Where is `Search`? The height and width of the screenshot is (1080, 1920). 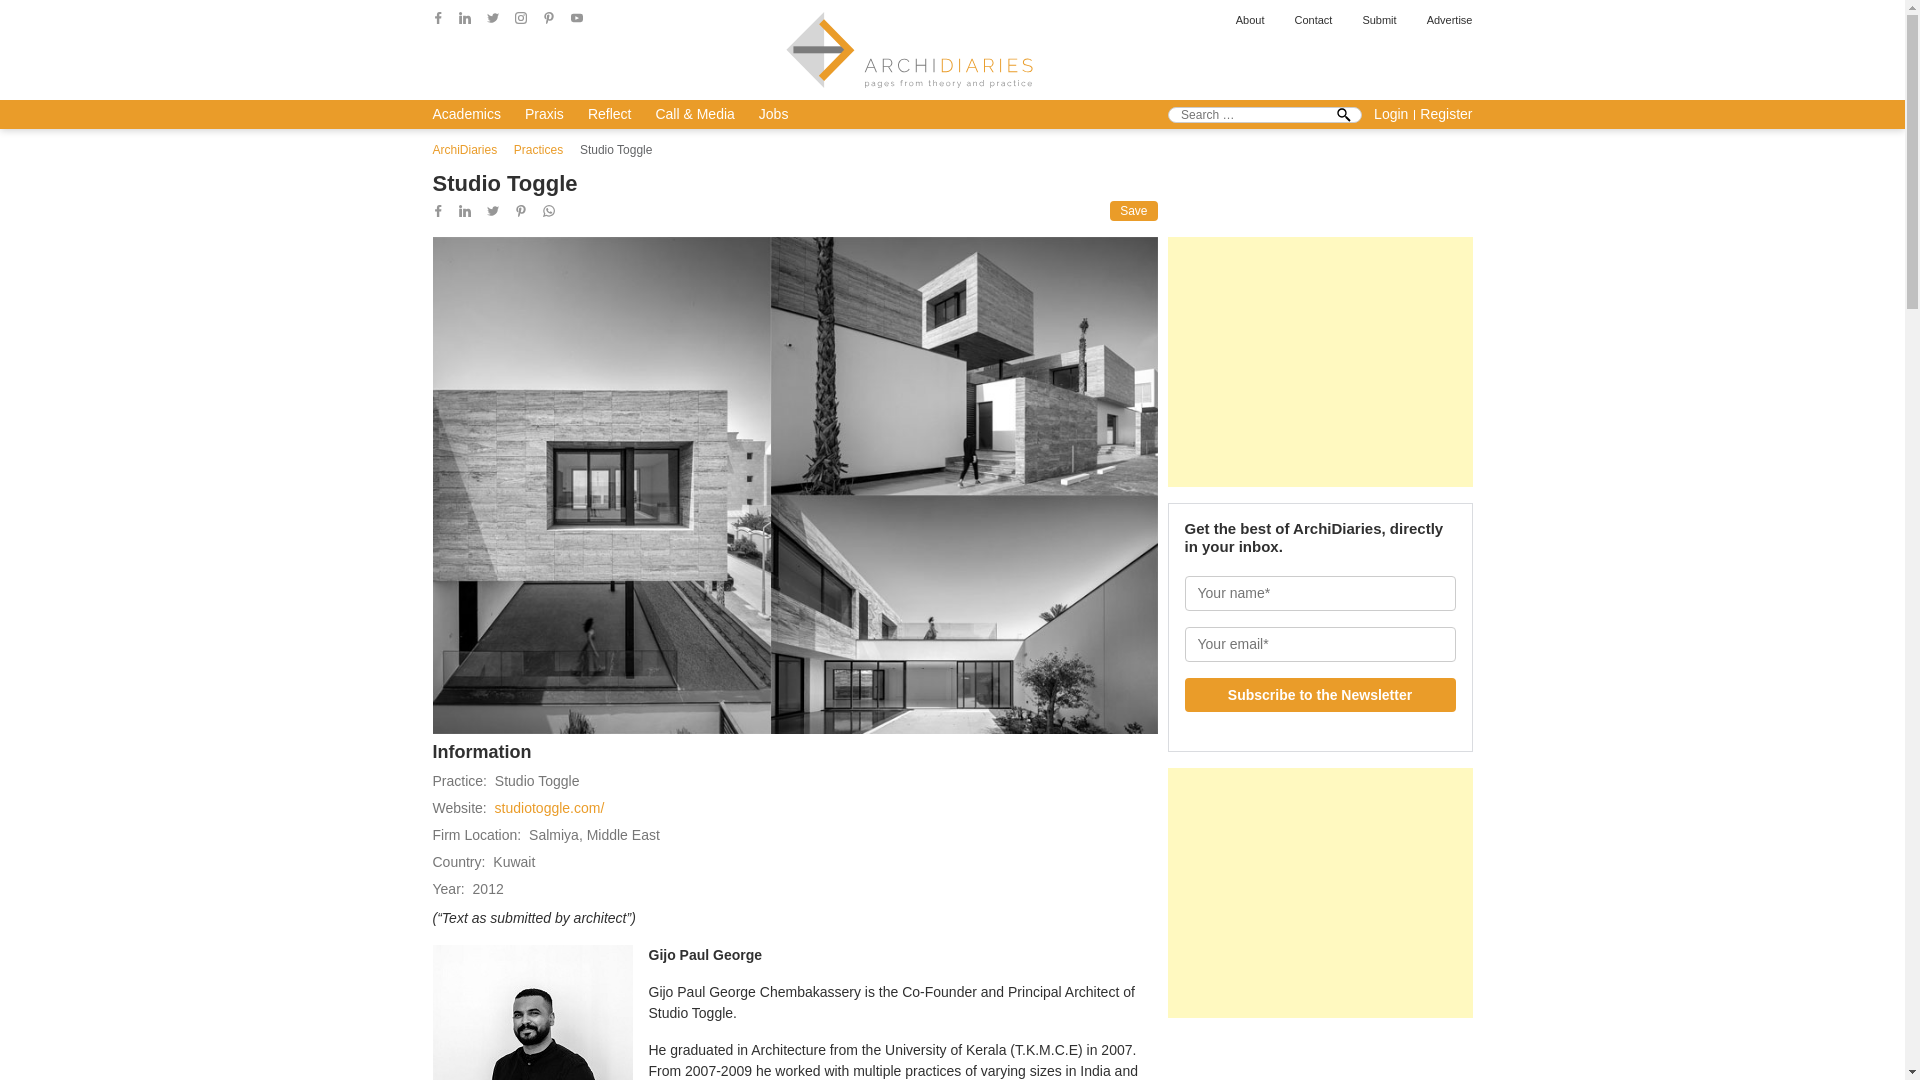
Search is located at coordinates (1344, 114).